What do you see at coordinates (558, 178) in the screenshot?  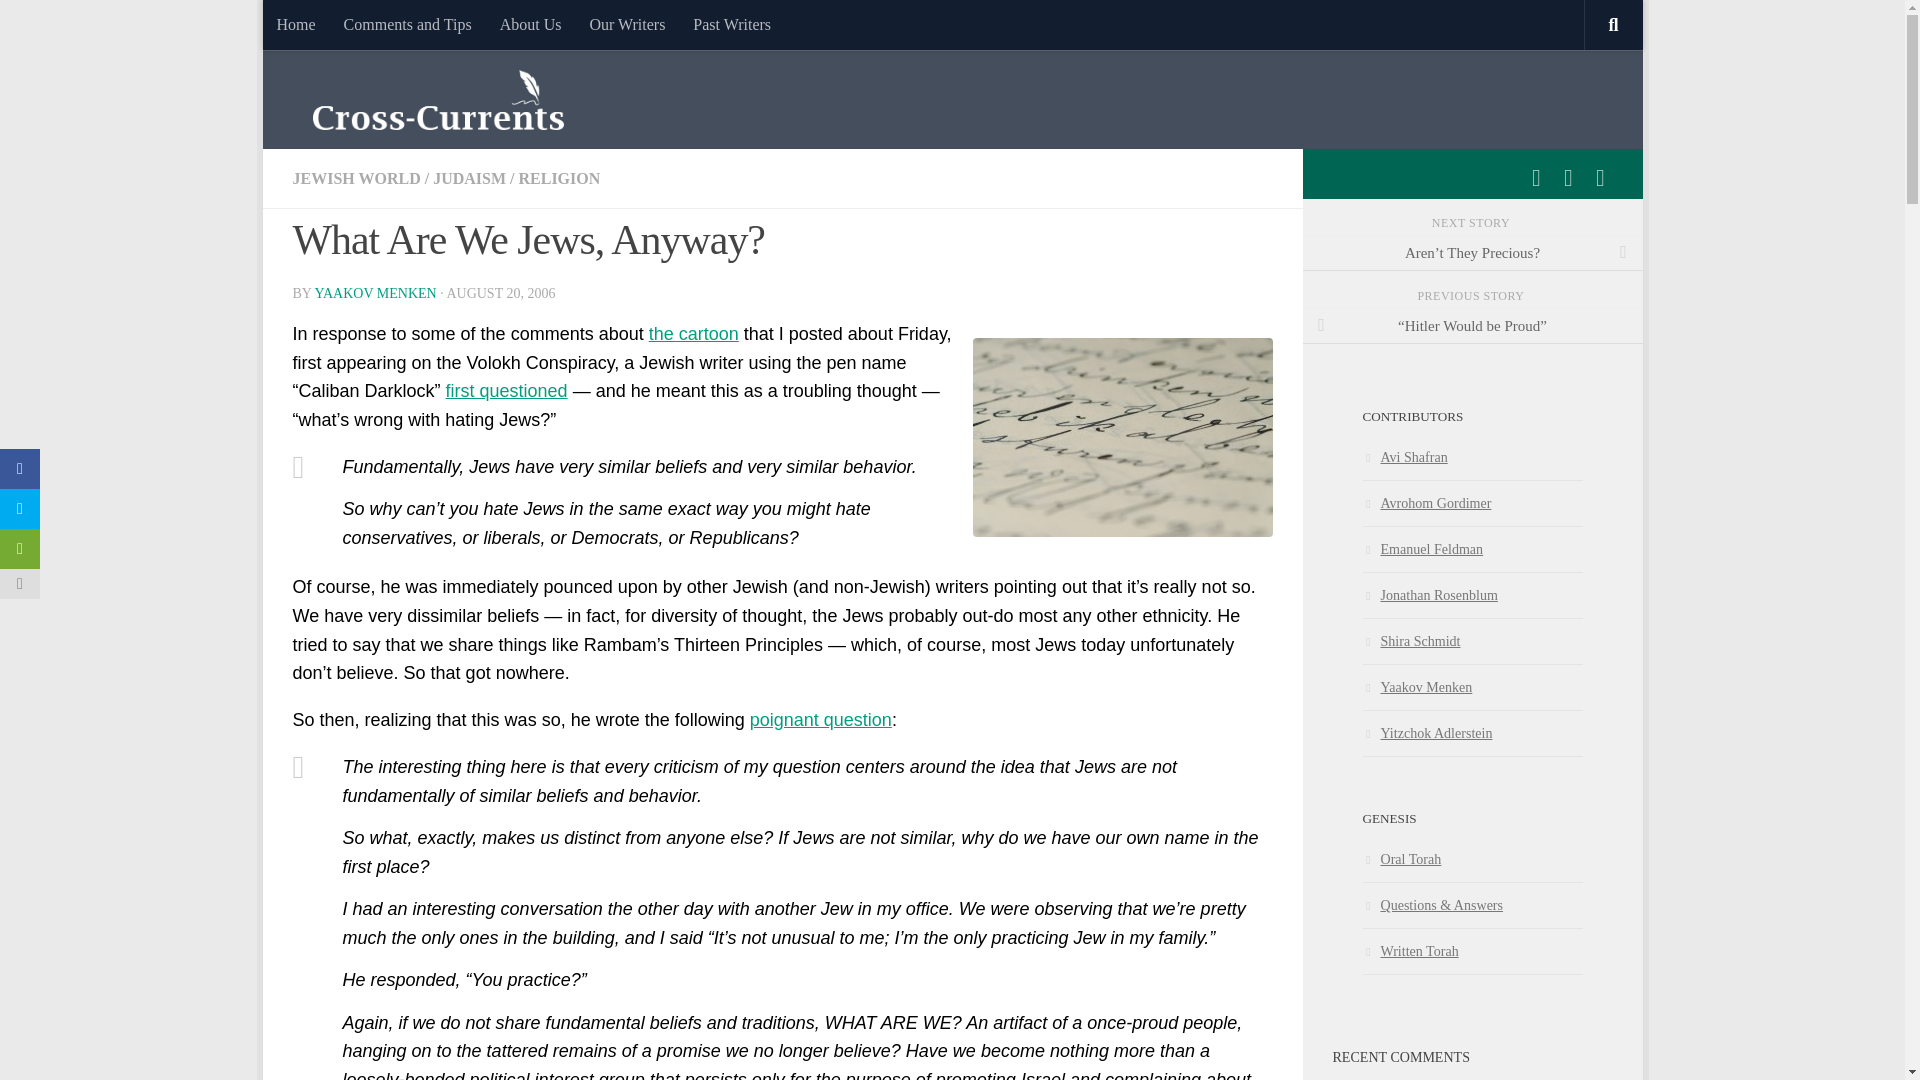 I see `RELIGION` at bounding box center [558, 178].